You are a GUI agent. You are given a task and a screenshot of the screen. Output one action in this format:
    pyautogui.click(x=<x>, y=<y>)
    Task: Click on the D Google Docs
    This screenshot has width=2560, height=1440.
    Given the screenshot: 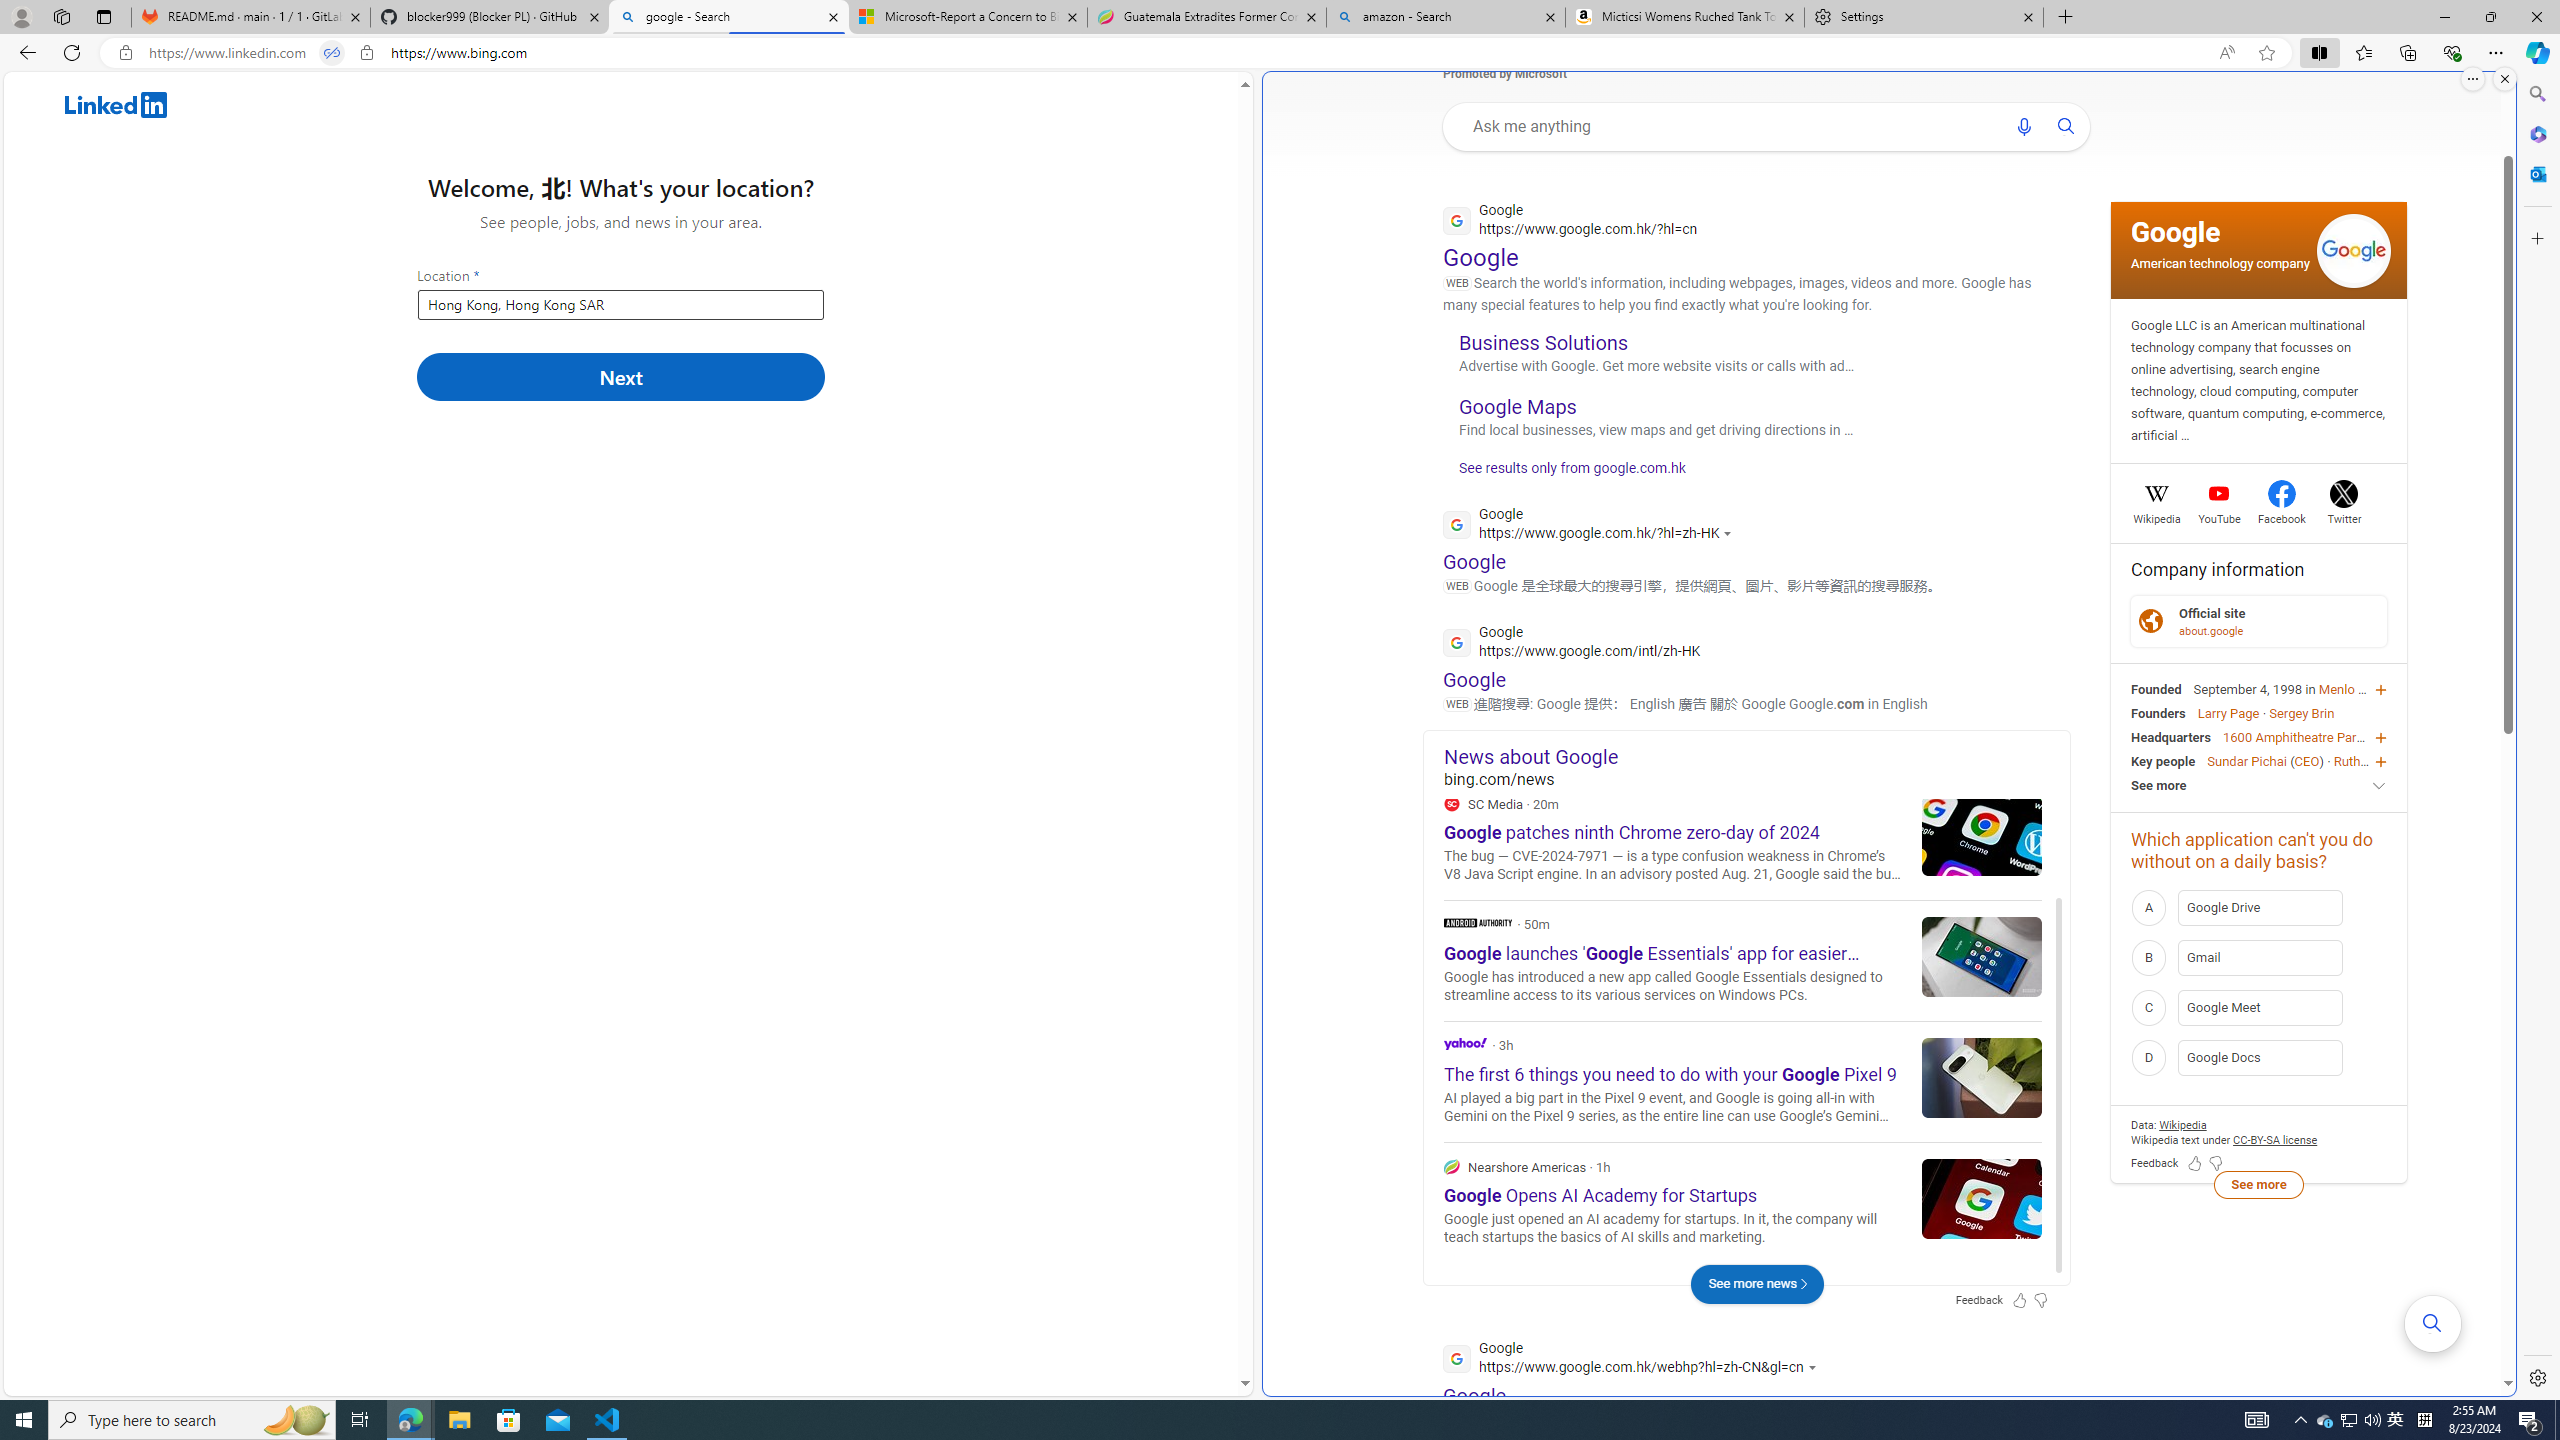 What is the action you would take?
    pyautogui.click(x=2257, y=1058)
    